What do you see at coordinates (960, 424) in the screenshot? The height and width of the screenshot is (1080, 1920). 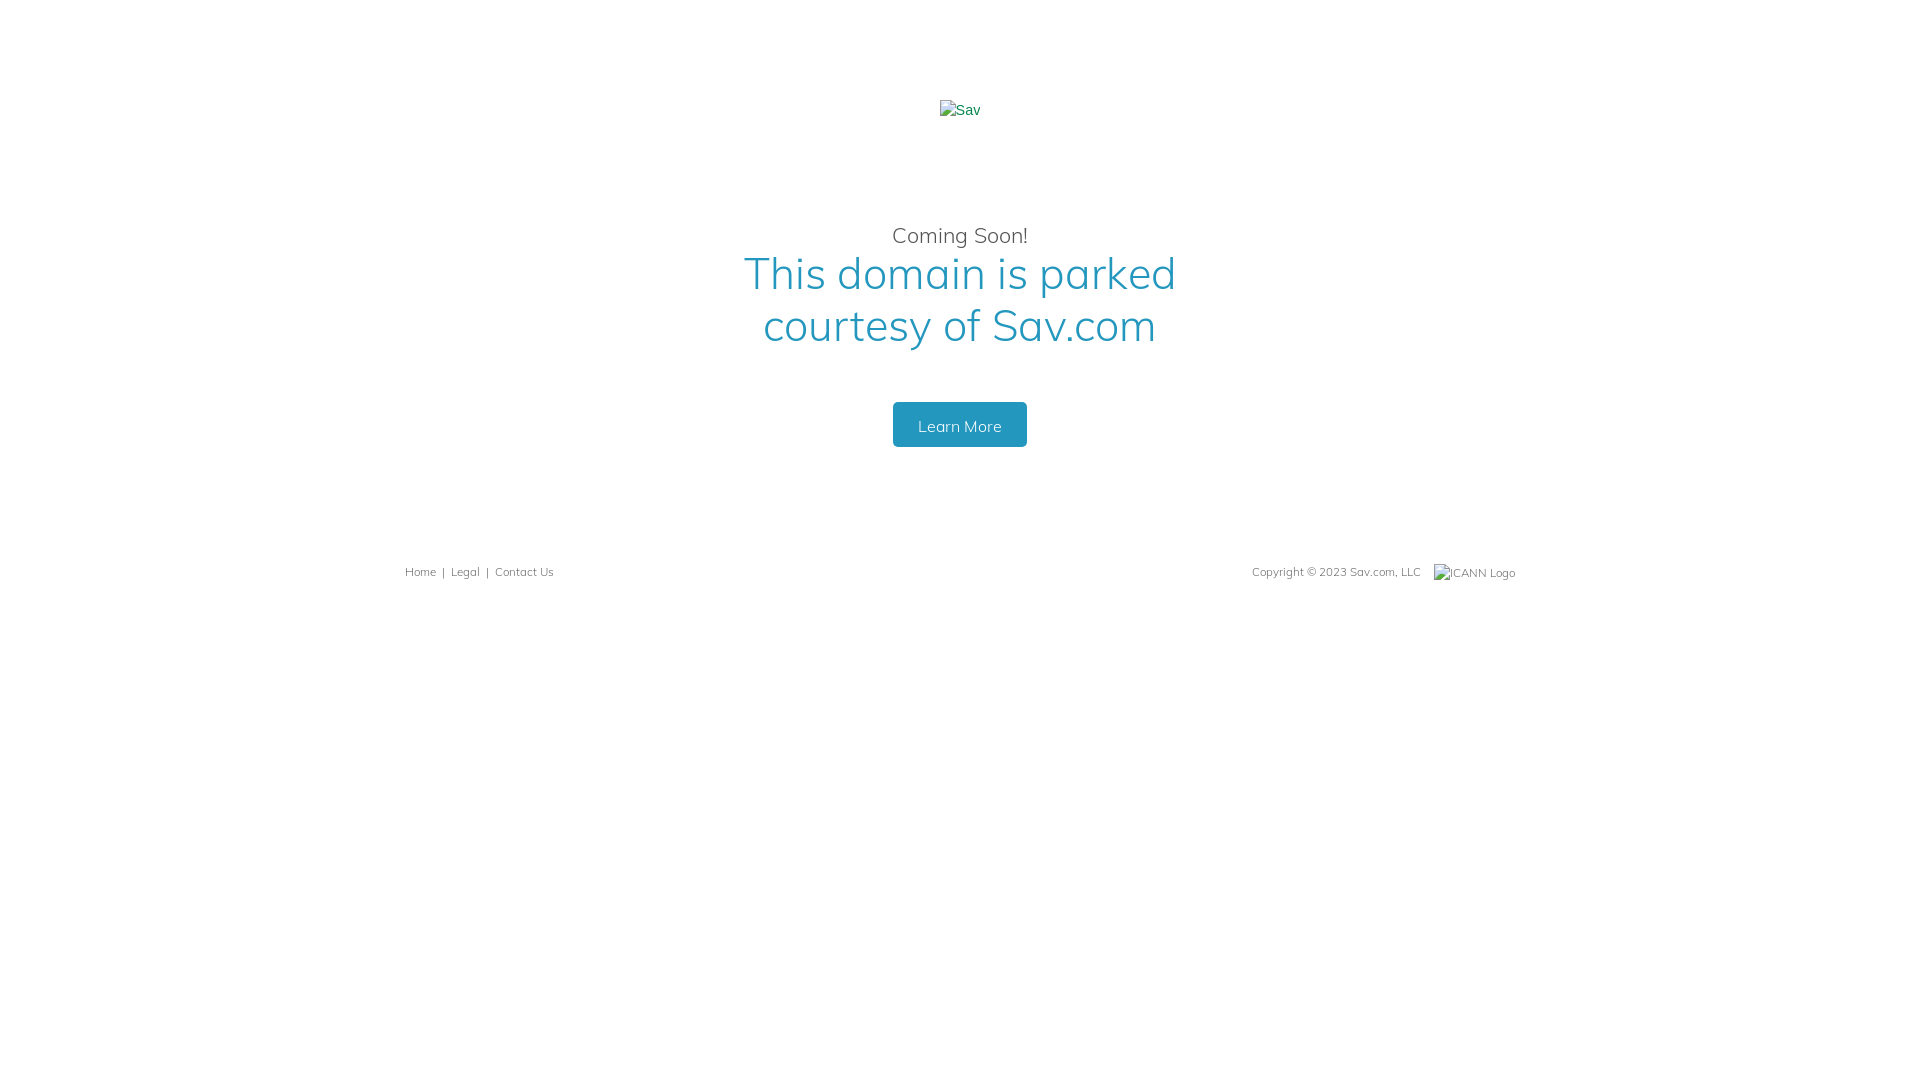 I see `Learn More` at bounding box center [960, 424].